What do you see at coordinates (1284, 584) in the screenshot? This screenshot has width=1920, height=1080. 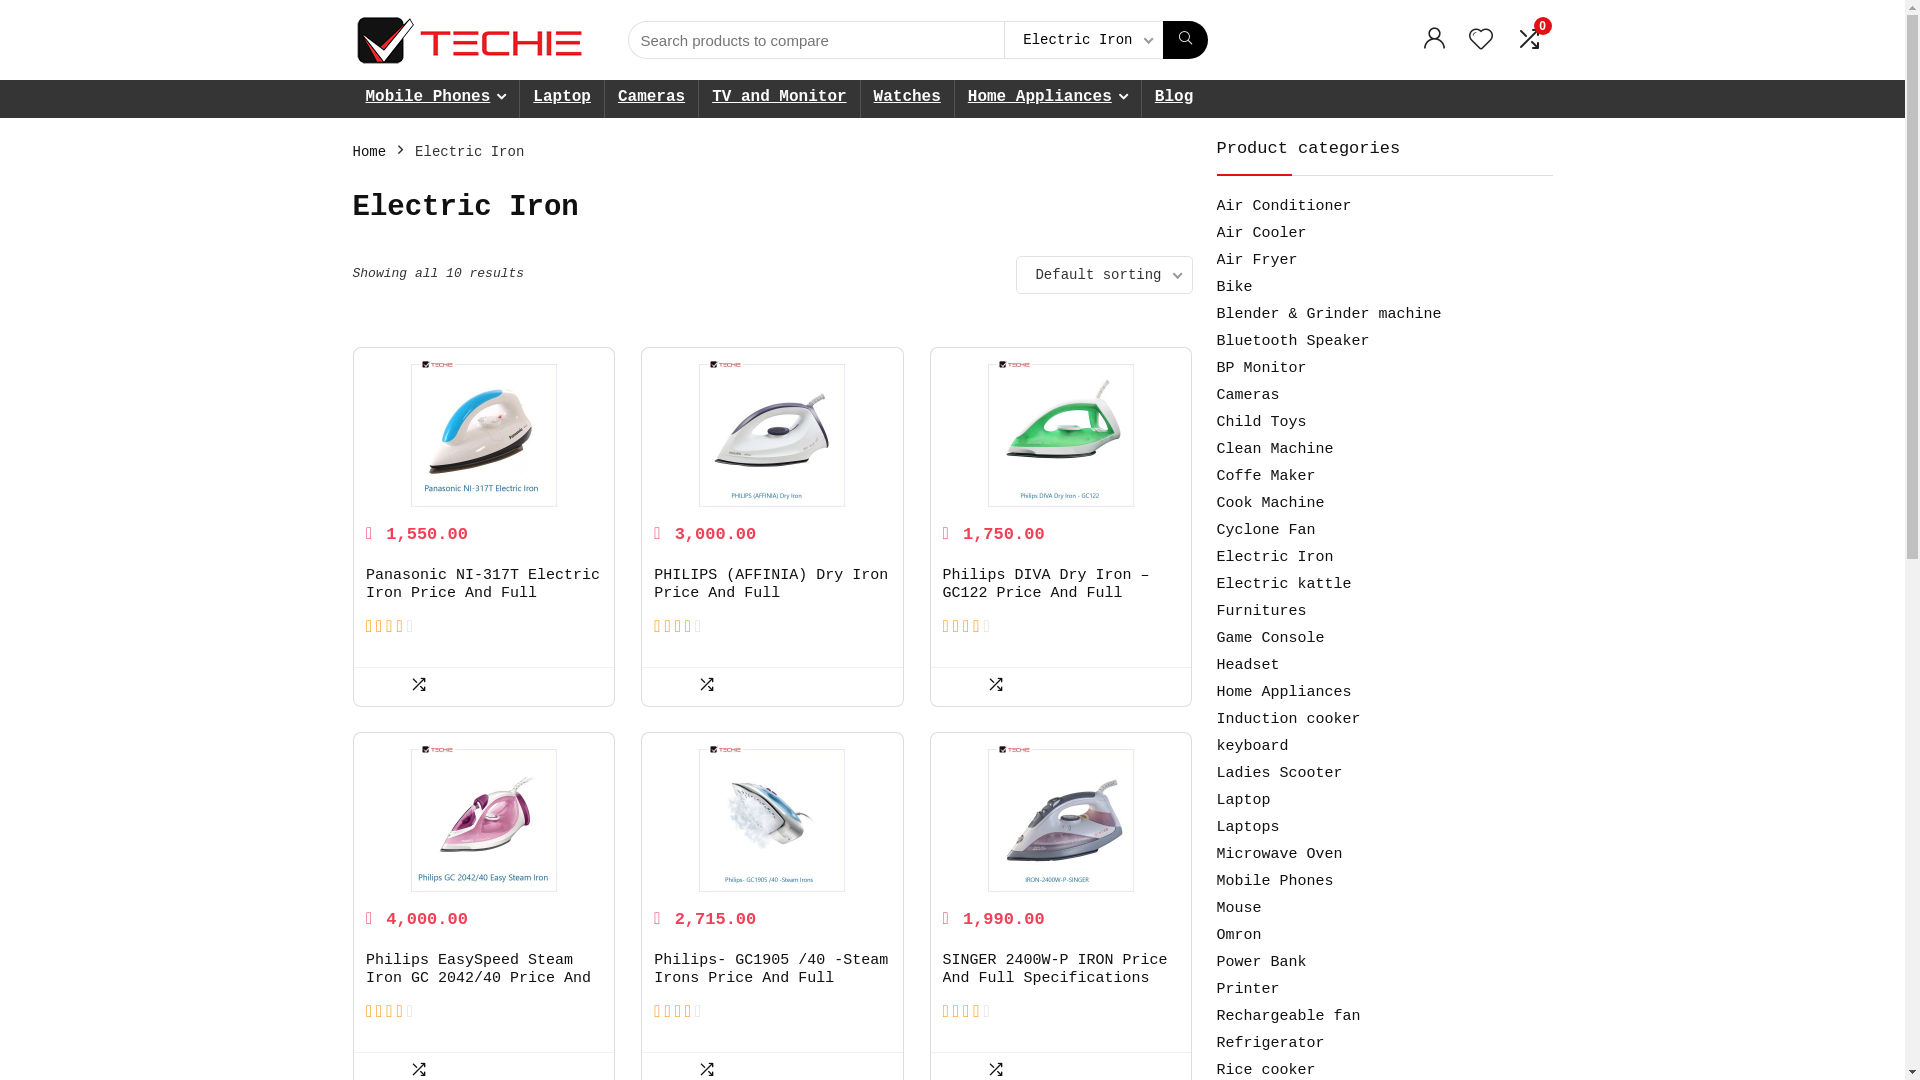 I see `Electric kattle` at bounding box center [1284, 584].